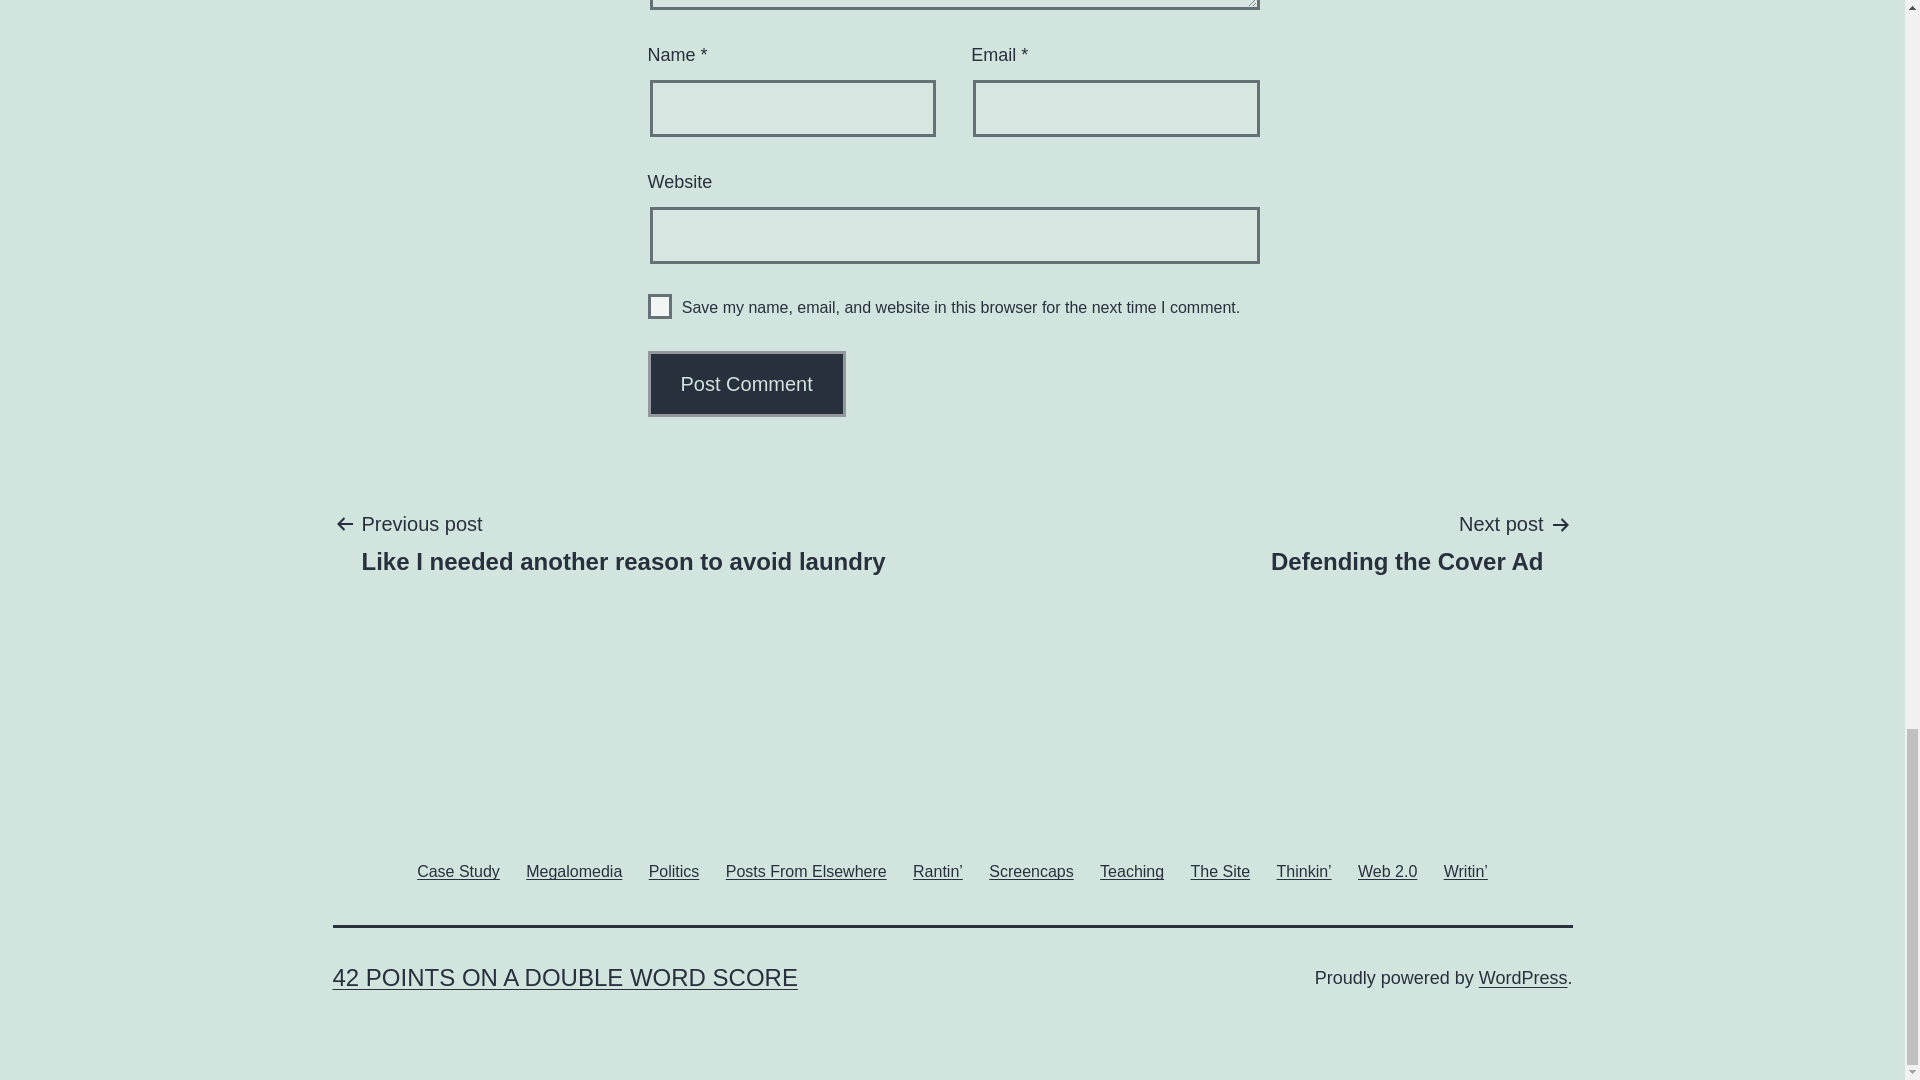  What do you see at coordinates (1407, 541) in the screenshot?
I see `yes` at bounding box center [1407, 541].